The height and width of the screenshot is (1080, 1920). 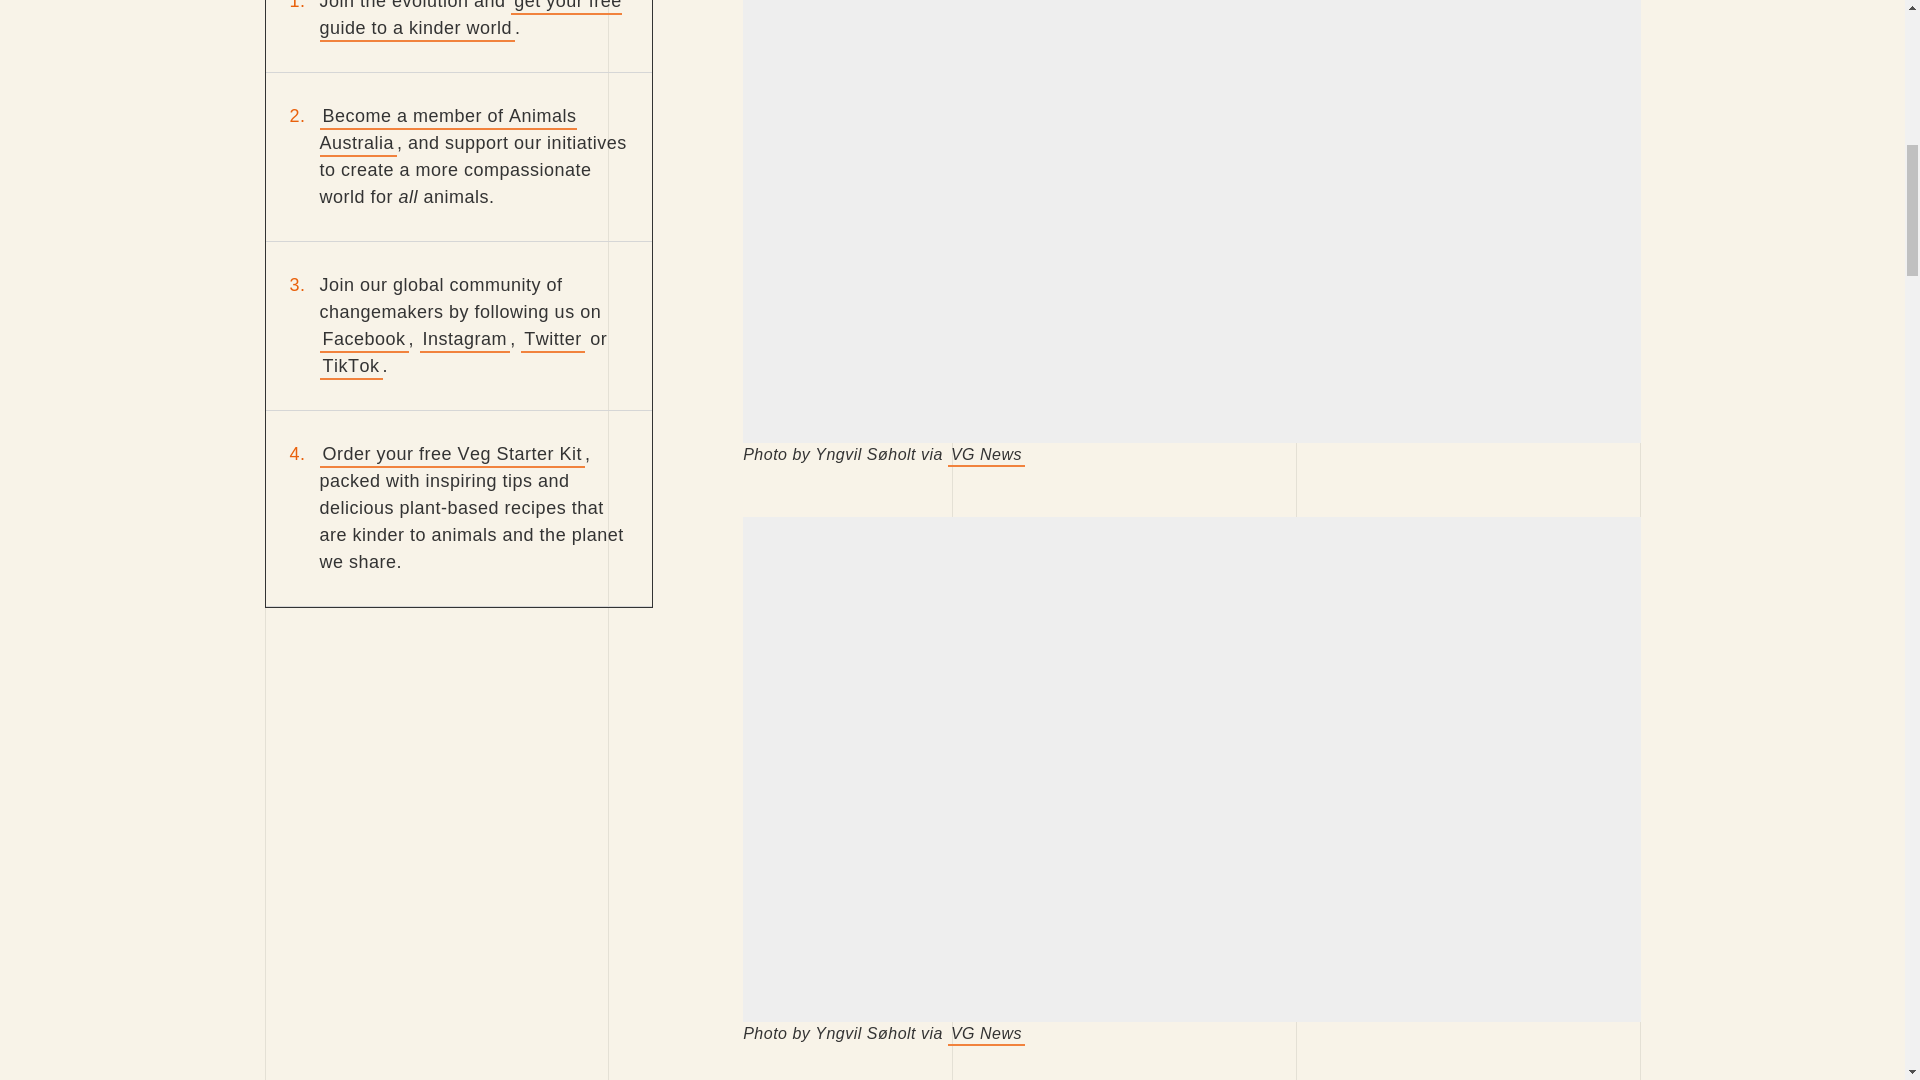 What do you see at coordinates (452, 454) in the screenshot?
I see `Order your free Veg Starter Kit` at bounding box center [452, 454].